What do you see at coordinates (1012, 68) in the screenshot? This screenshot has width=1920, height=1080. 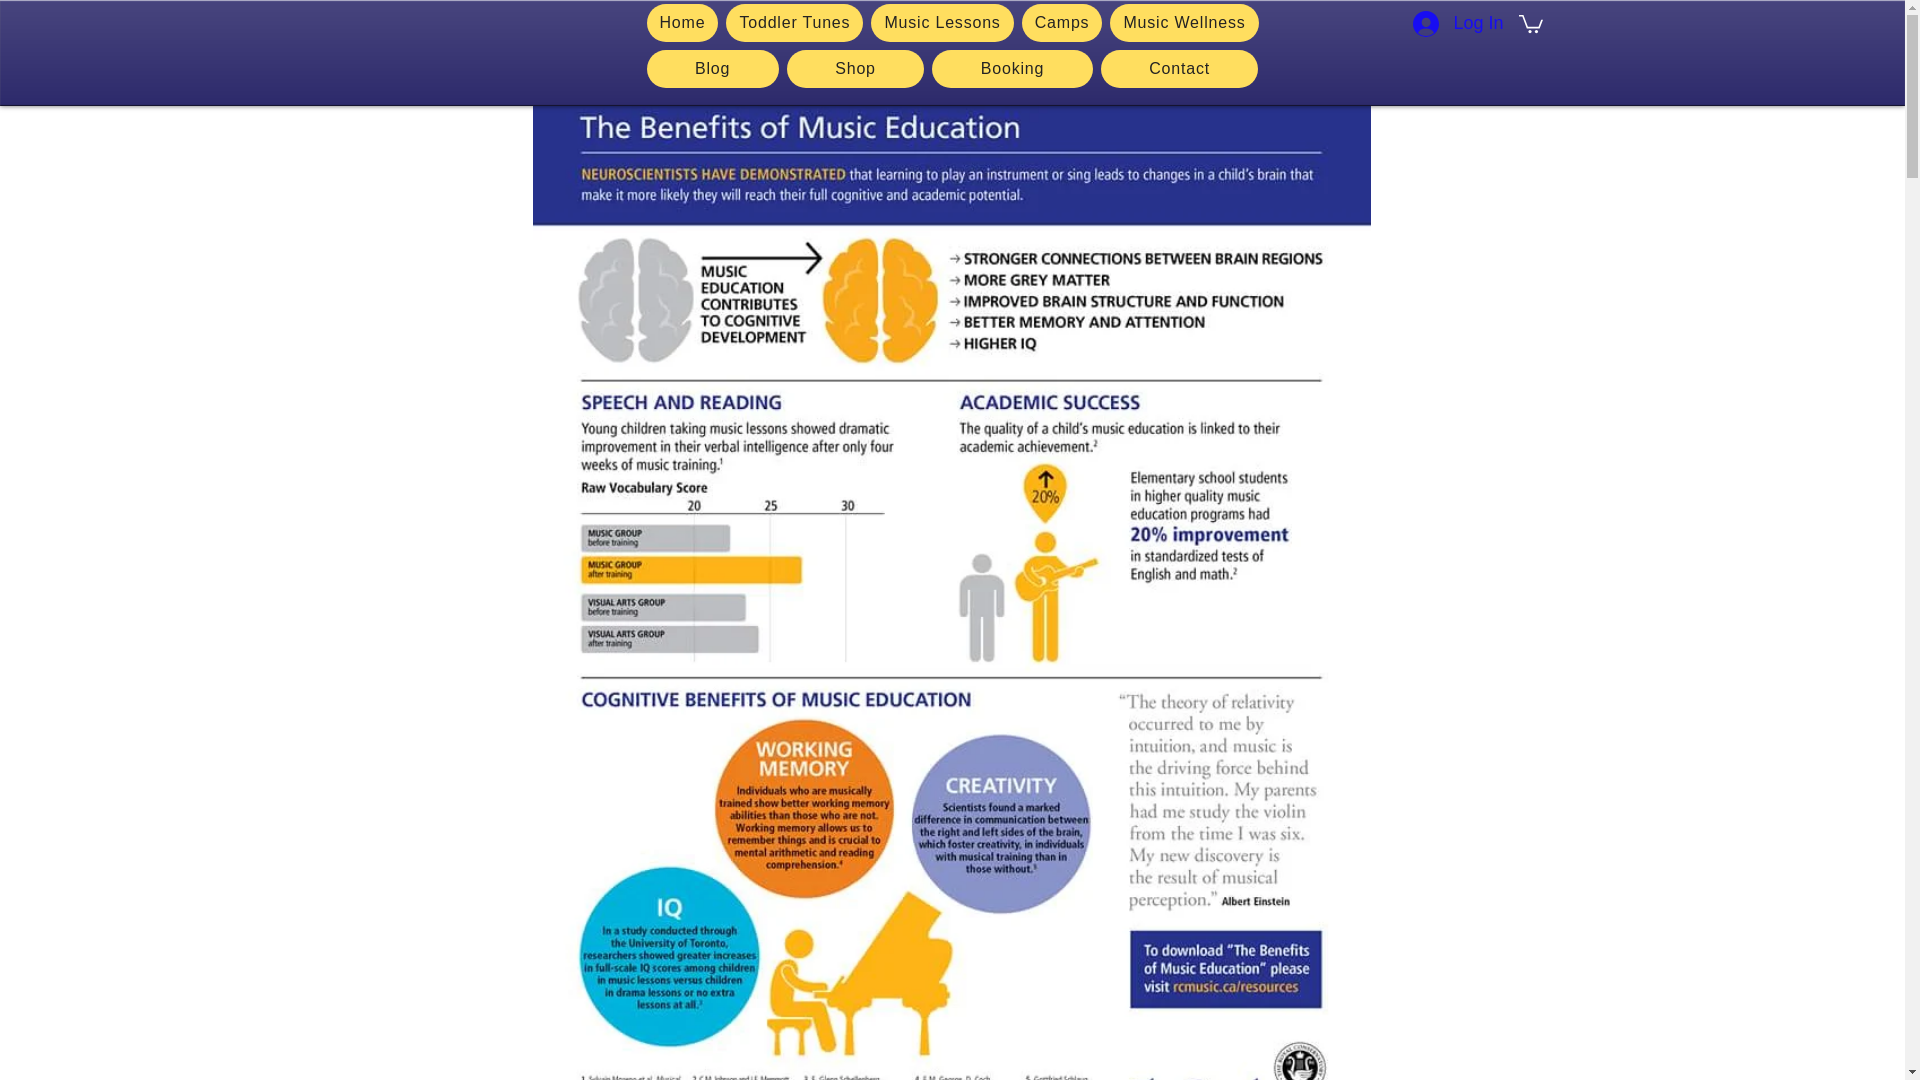 I see `Booking` at bounding box center [1012, 68].